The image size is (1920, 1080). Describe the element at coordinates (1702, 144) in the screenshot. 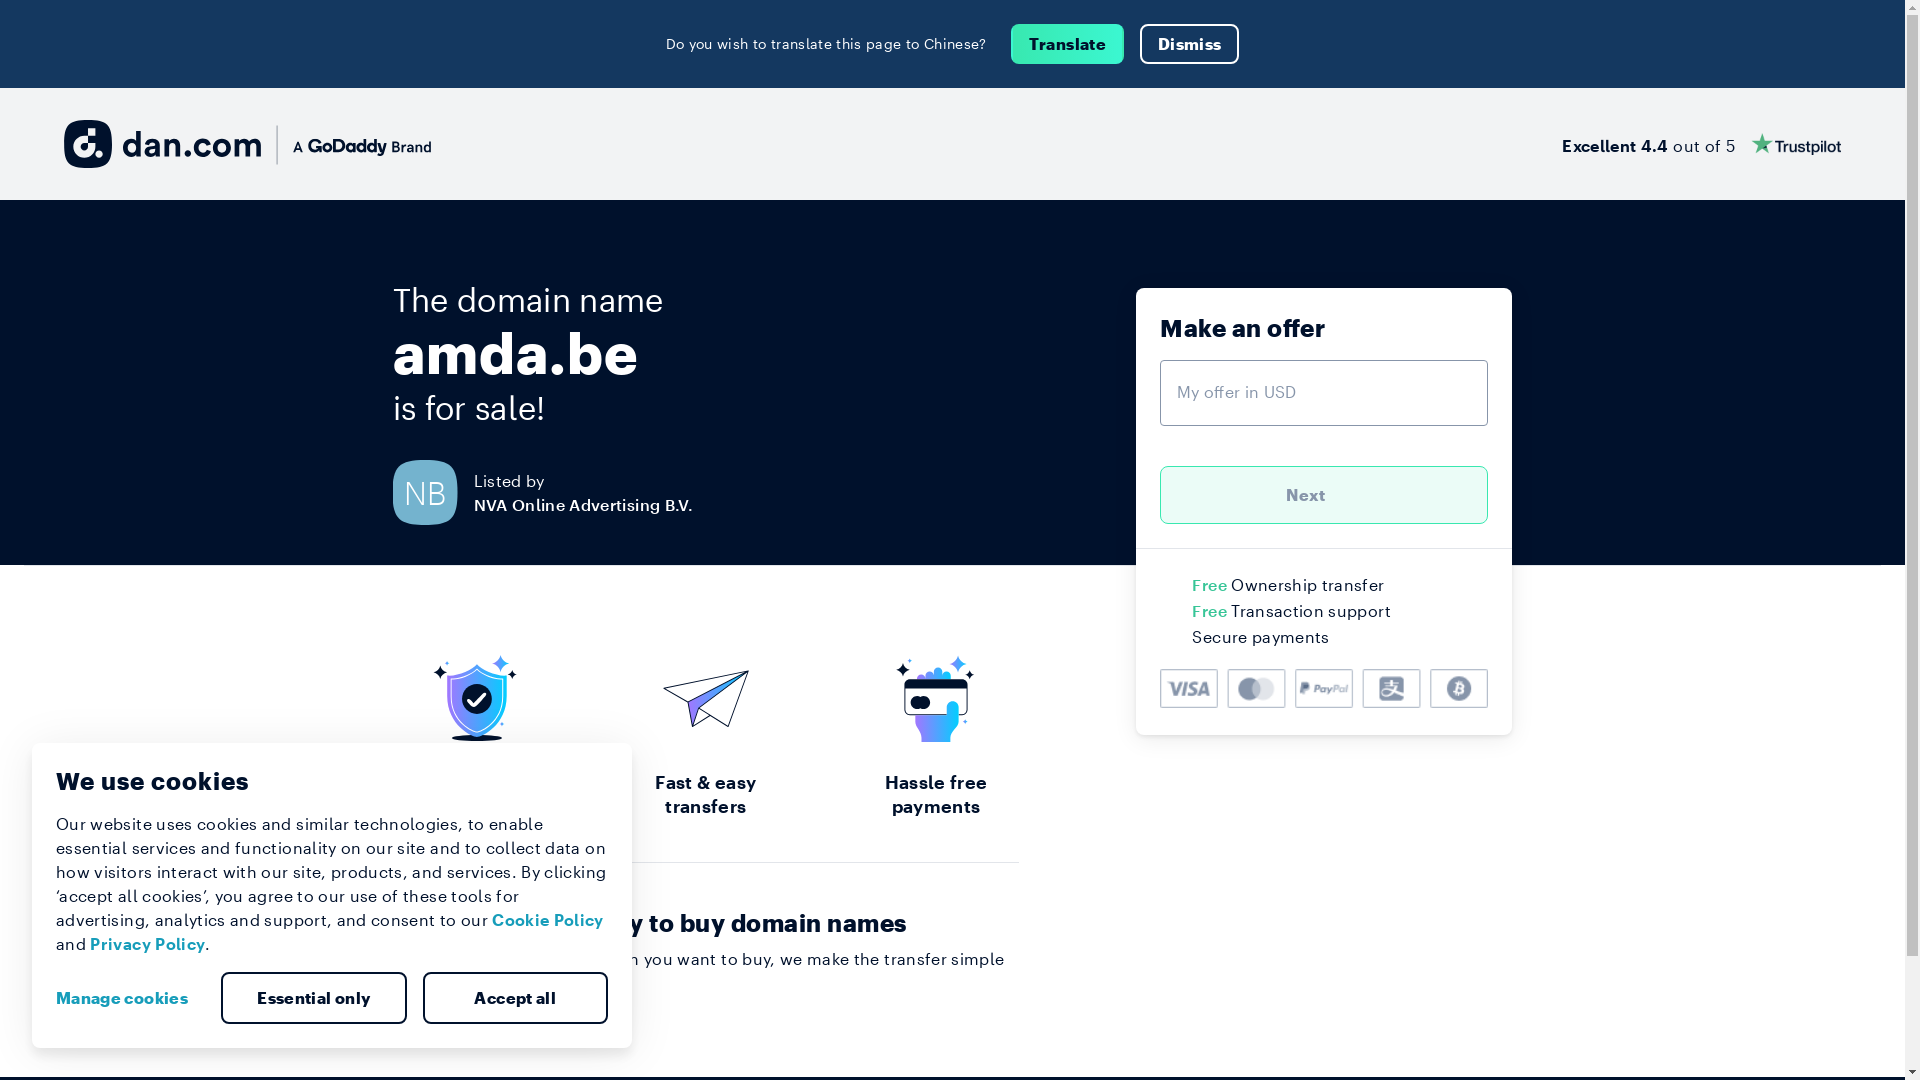

I see `Excellent 4.4 out of 5` at that location.